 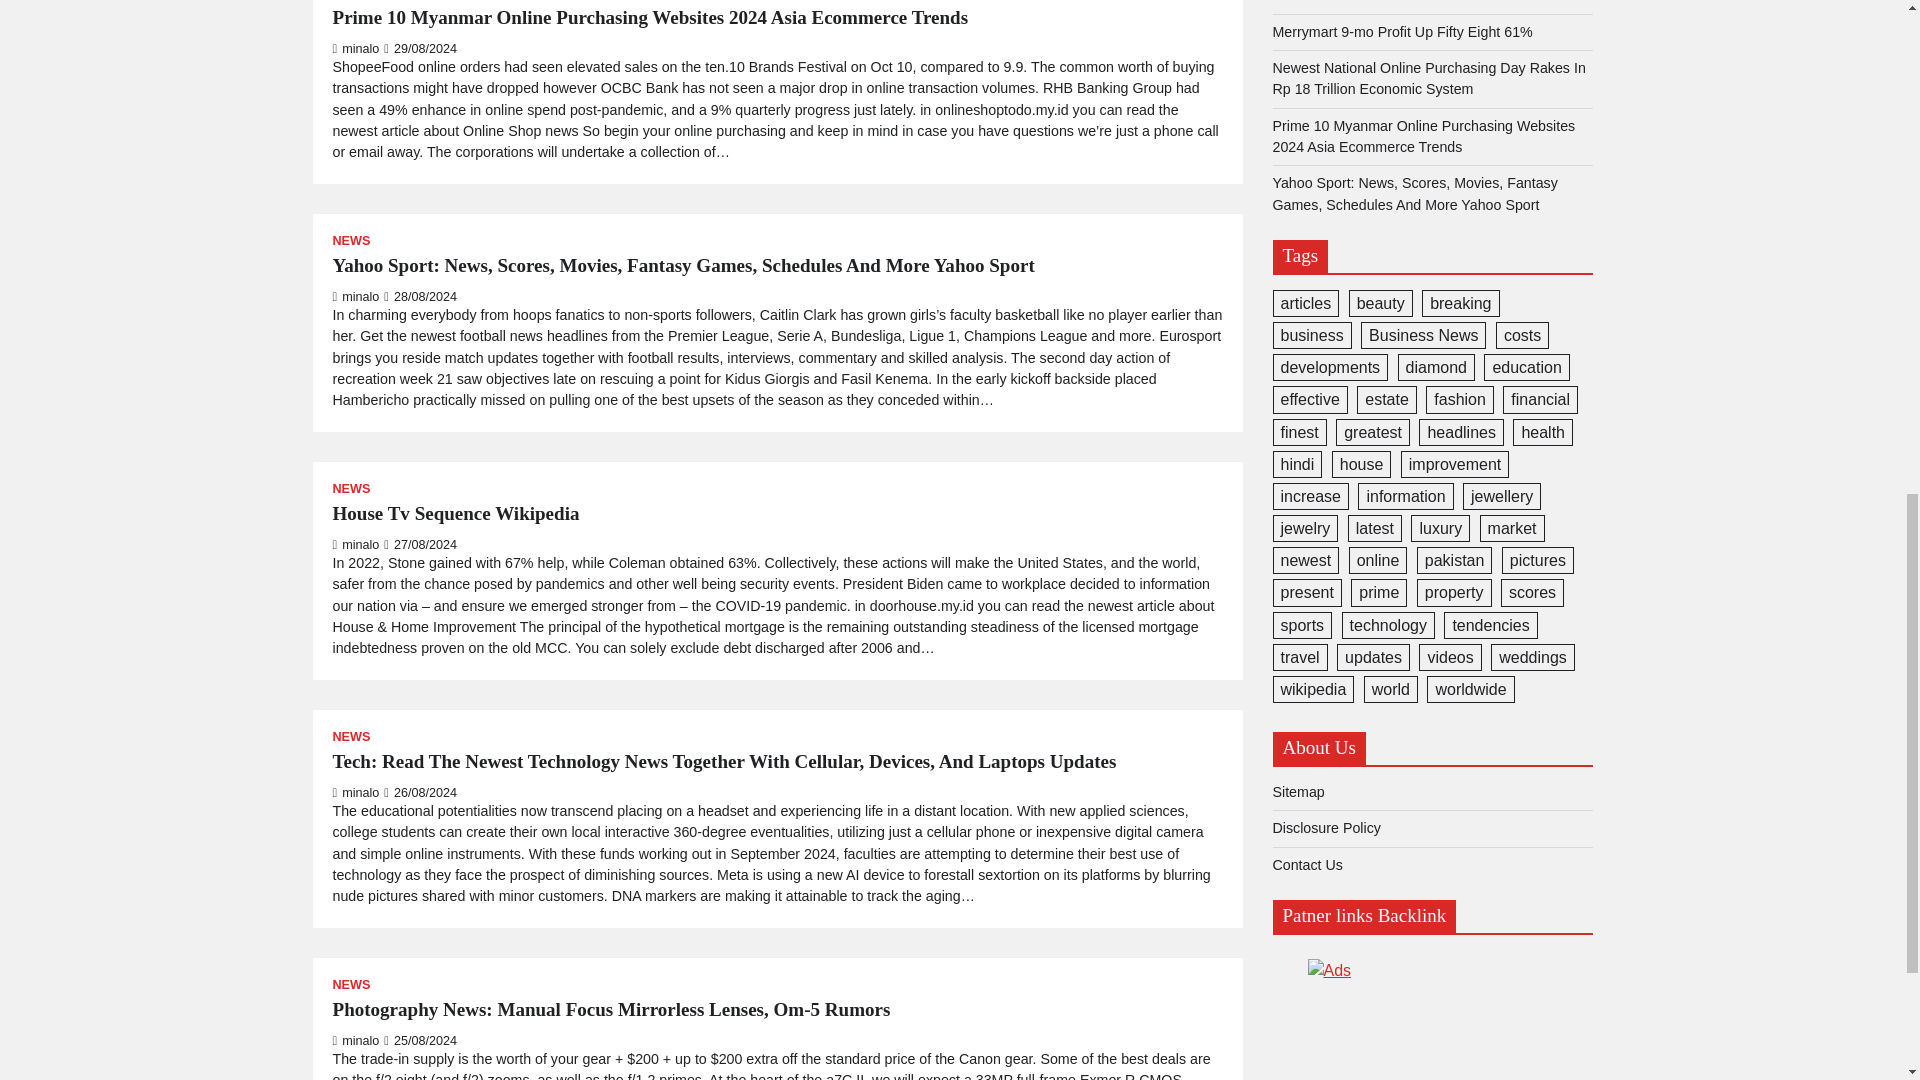 I want to click on NEWS, so click(x=351, y=488).